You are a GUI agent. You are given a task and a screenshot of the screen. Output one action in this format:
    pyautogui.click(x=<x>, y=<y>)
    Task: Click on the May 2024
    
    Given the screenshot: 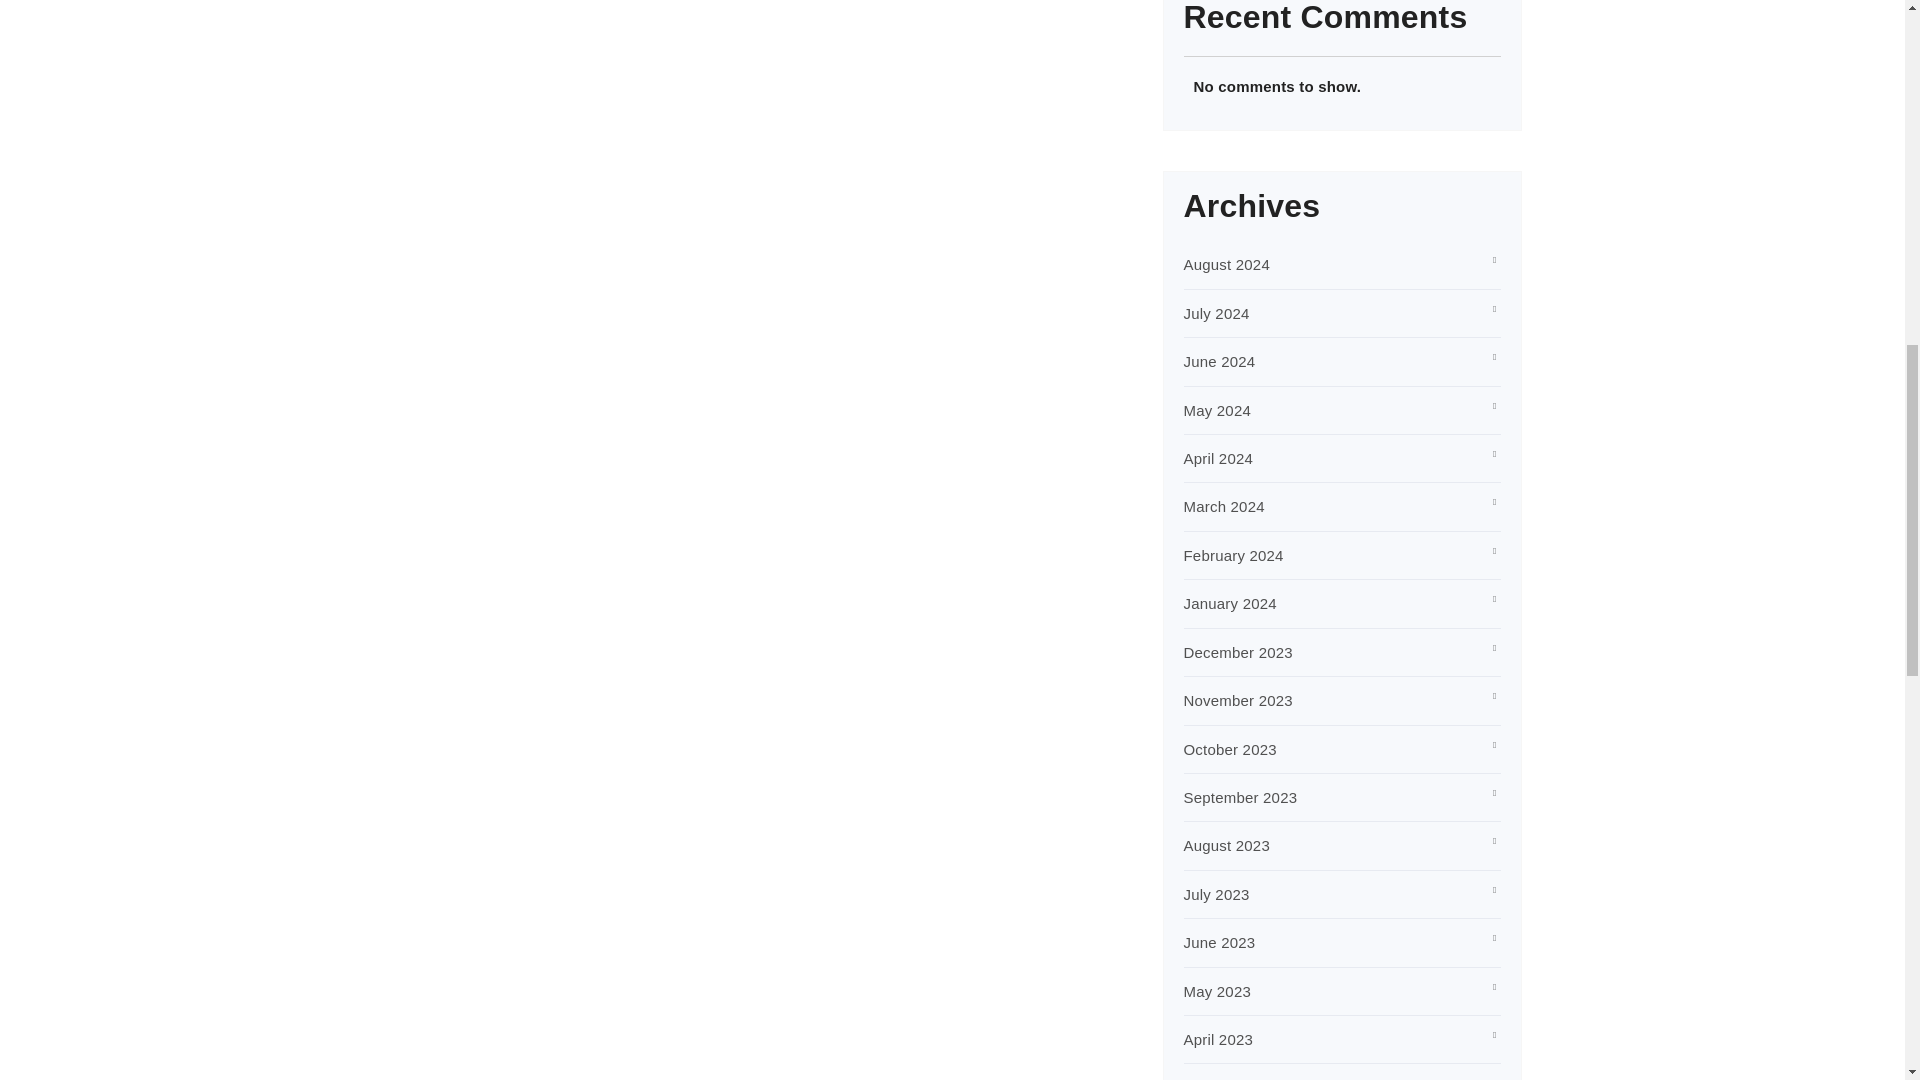 What is the action you would take?
    pyautogui.click(x=1218, y=410)
    